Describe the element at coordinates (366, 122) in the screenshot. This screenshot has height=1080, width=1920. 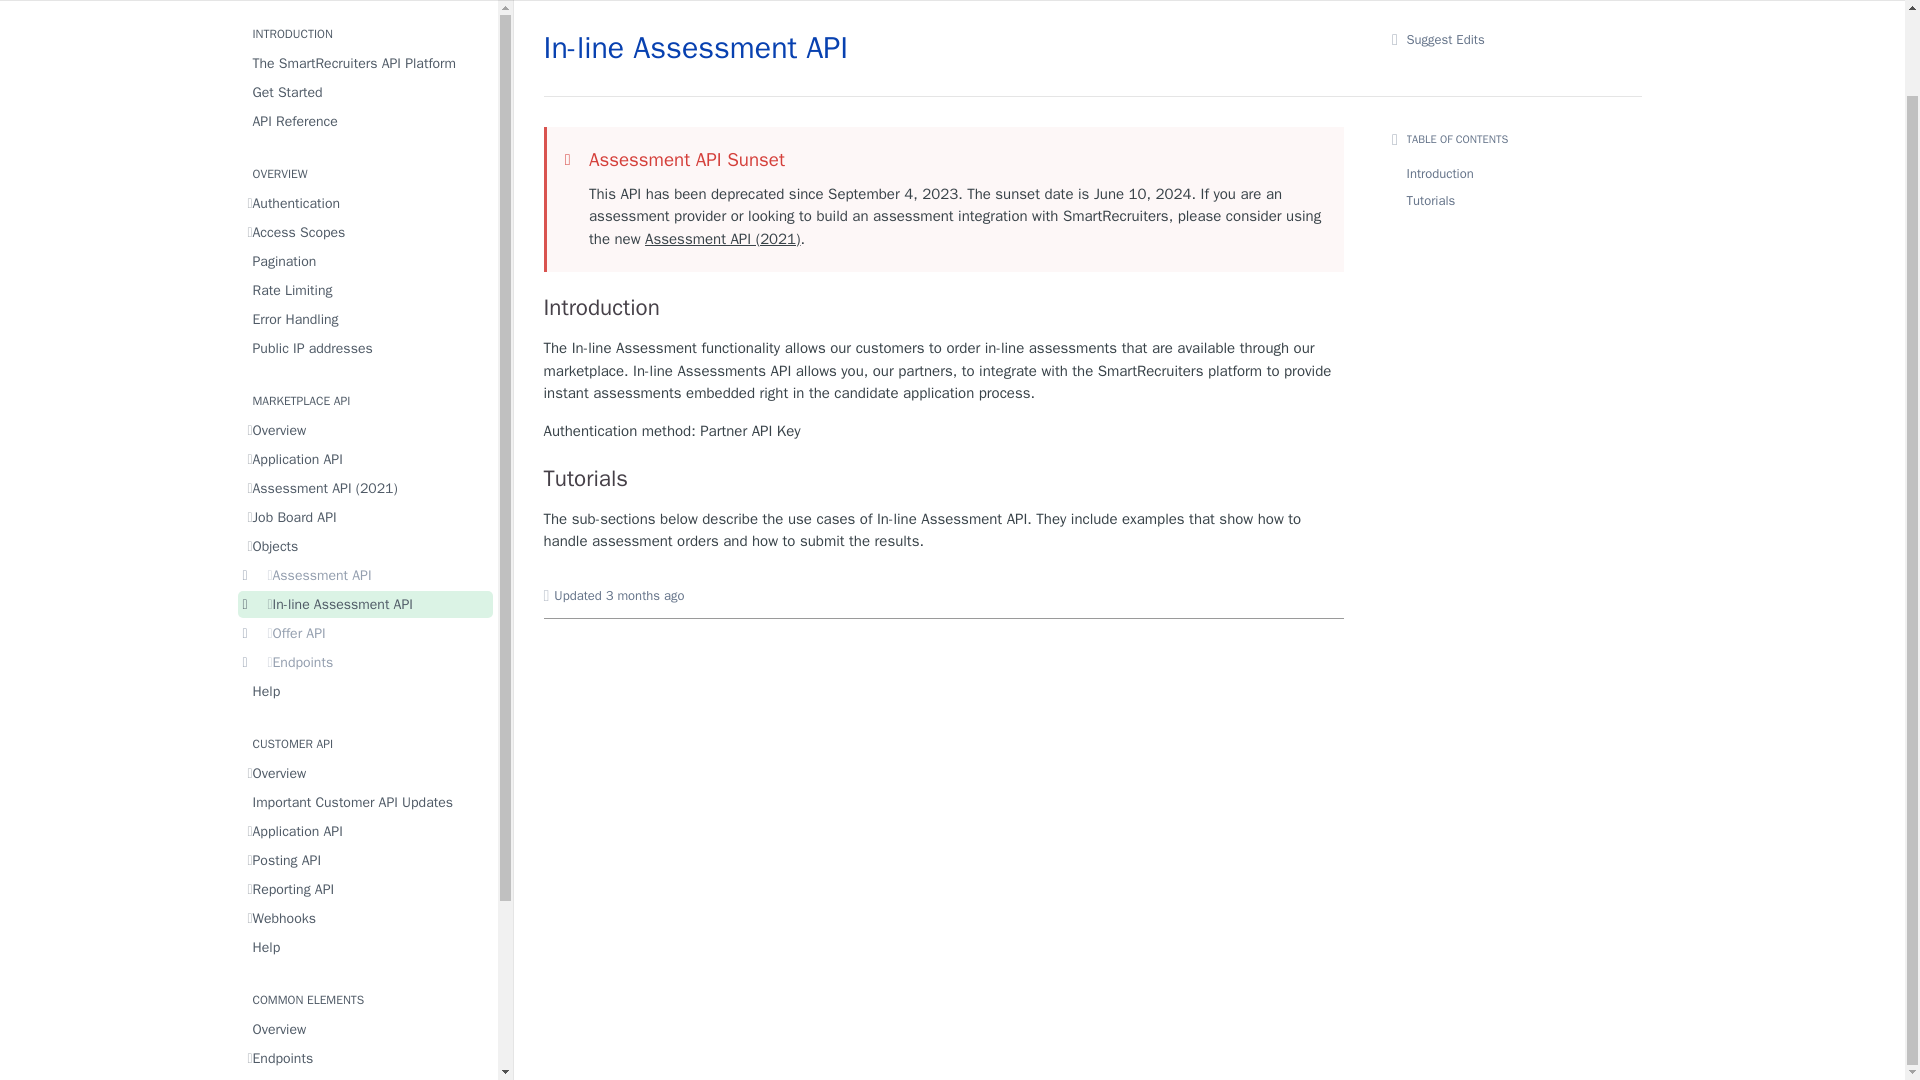
I see `API Reference` at that location.